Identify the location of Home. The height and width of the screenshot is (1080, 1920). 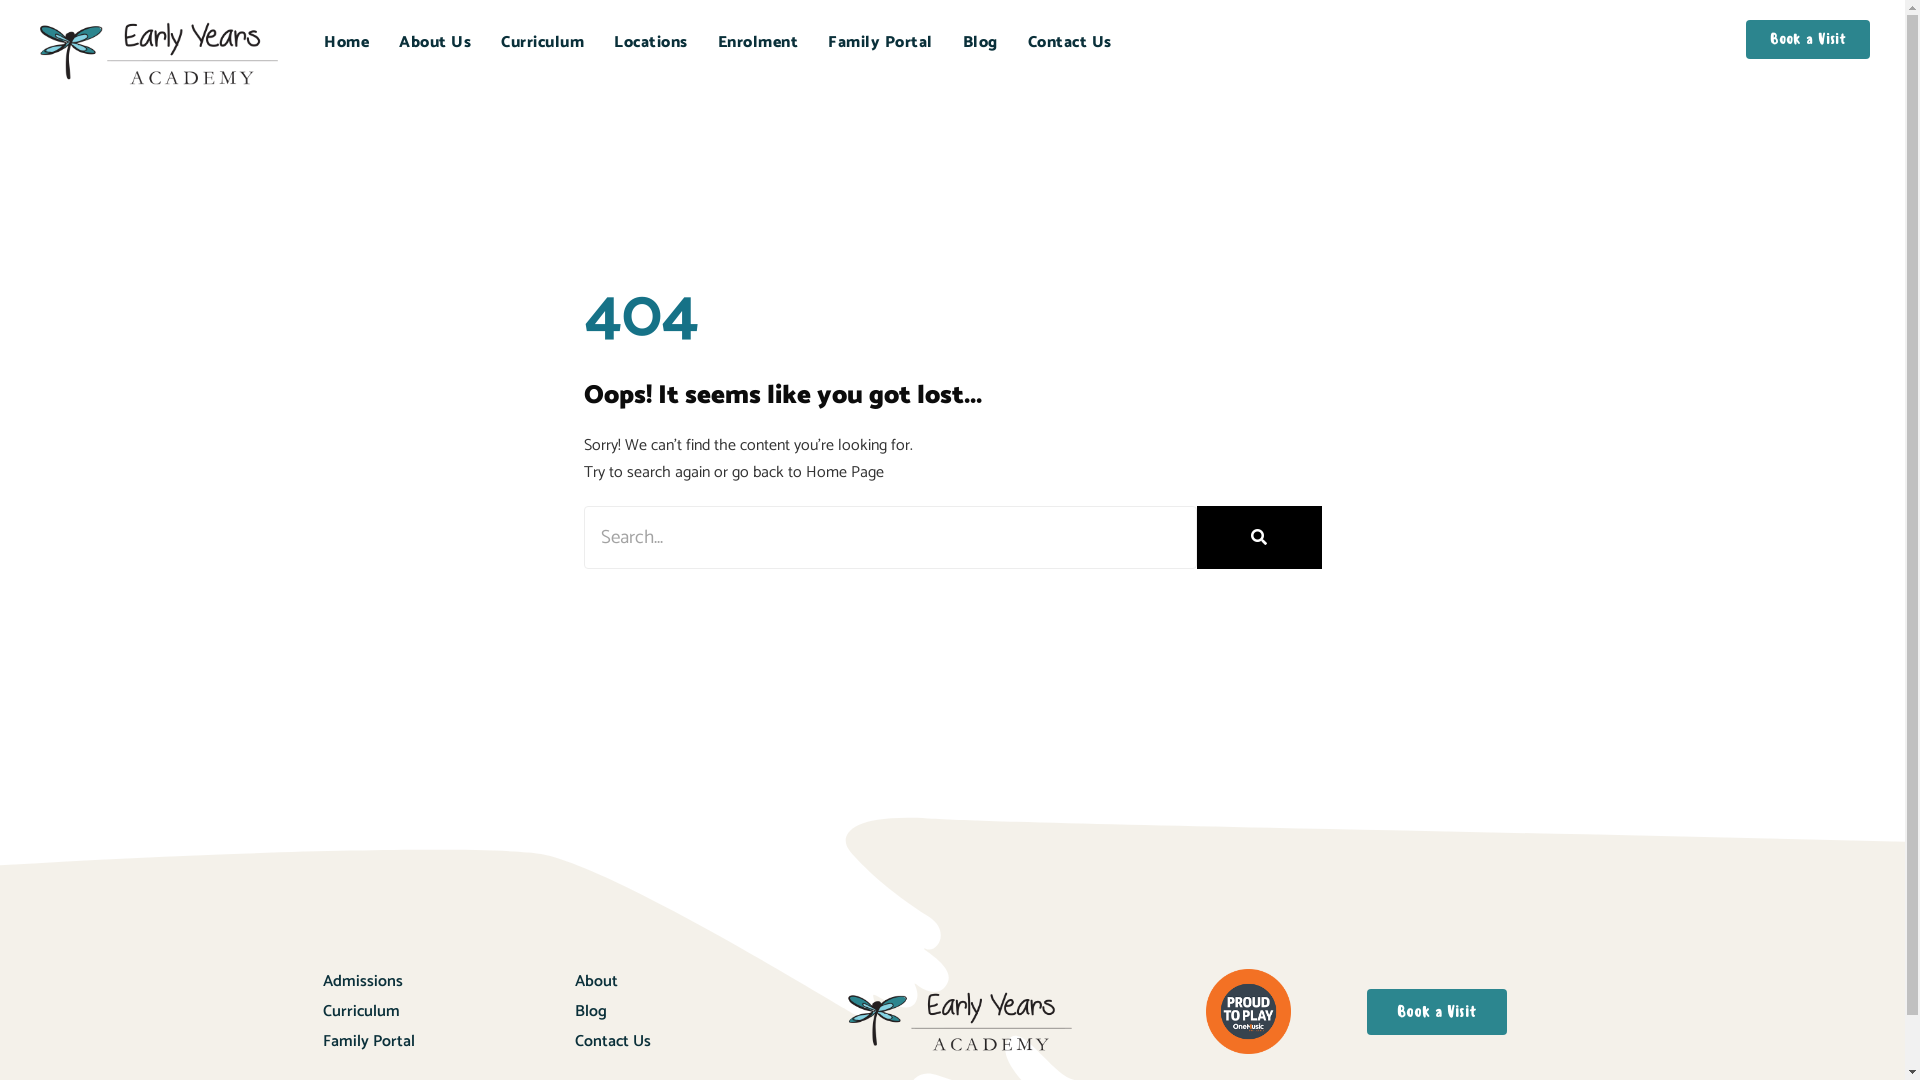
(346, 43).